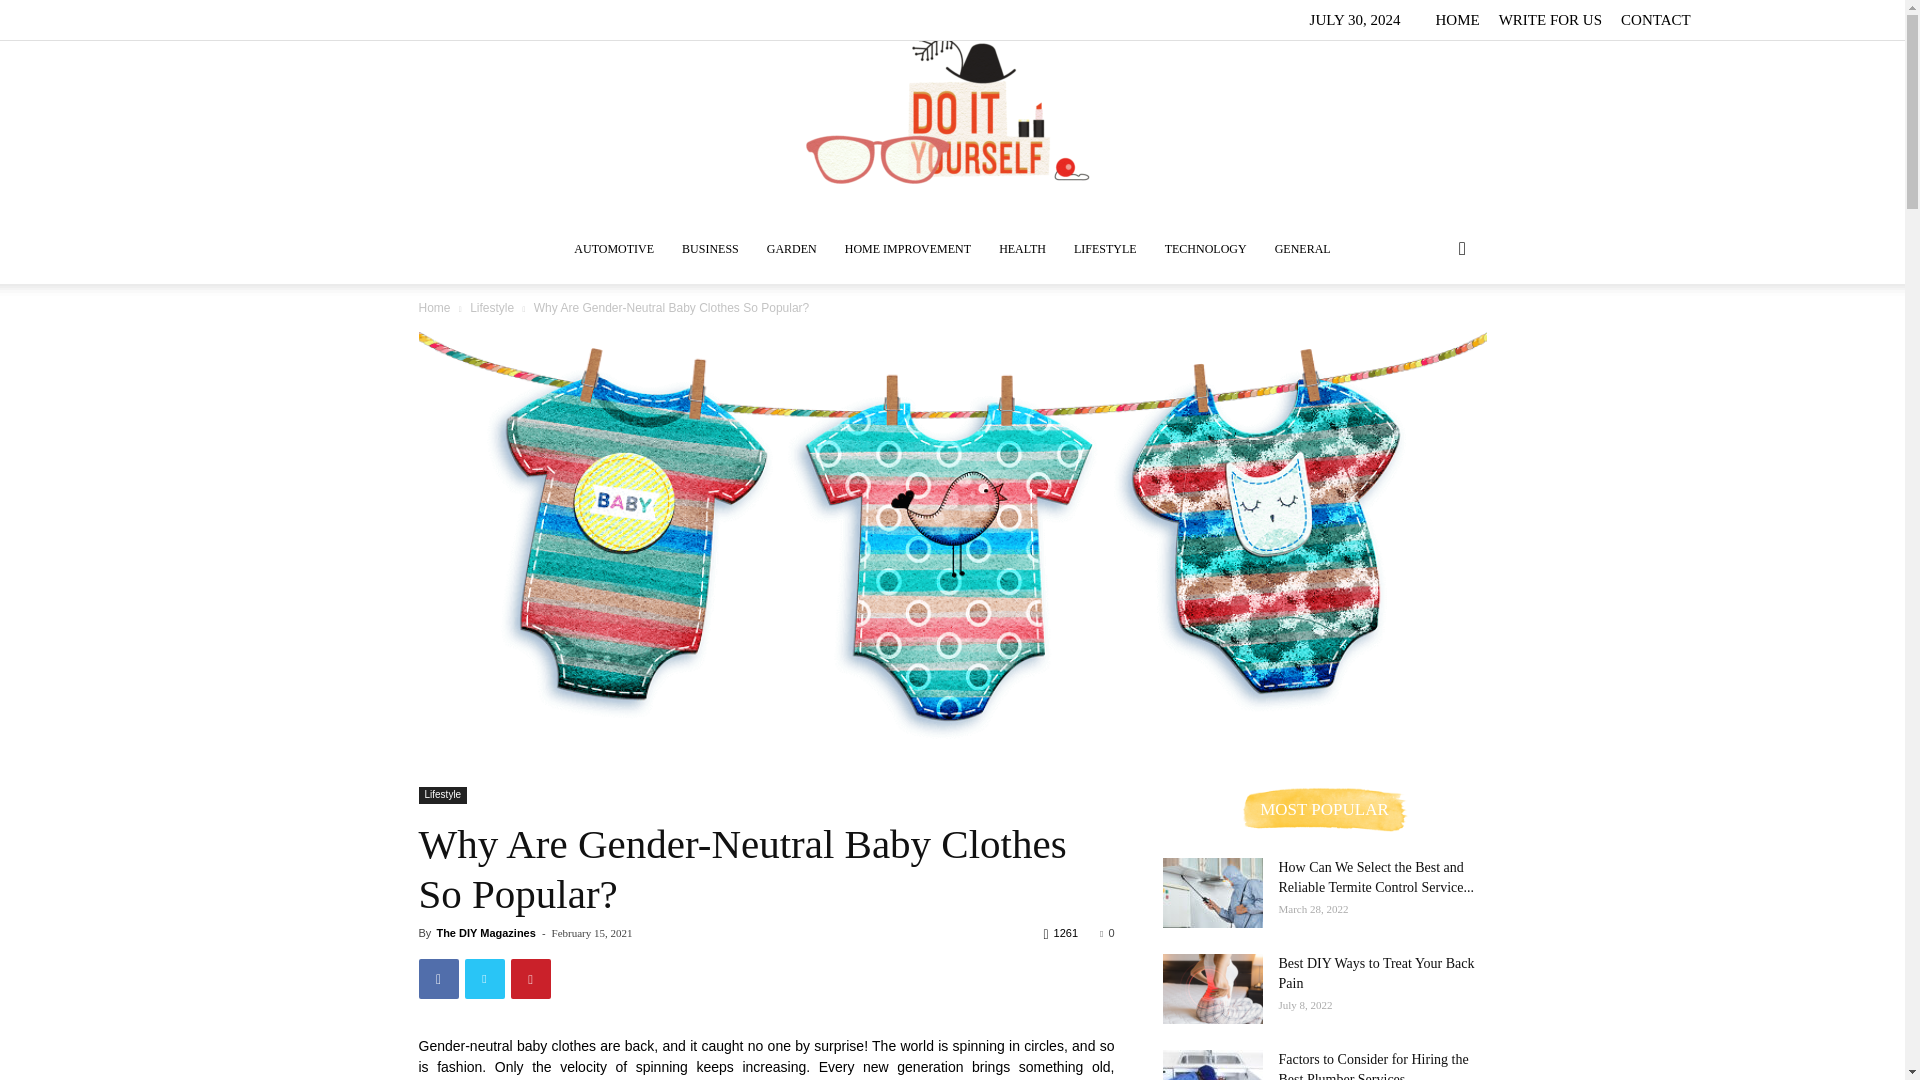 Image resolution: width=1920 pixels, height=1080 pixels. What do you see at coordinates (1550, 20) in the screenshot?
I see `WRITE FOR US` at bounding box center [1550, 20].